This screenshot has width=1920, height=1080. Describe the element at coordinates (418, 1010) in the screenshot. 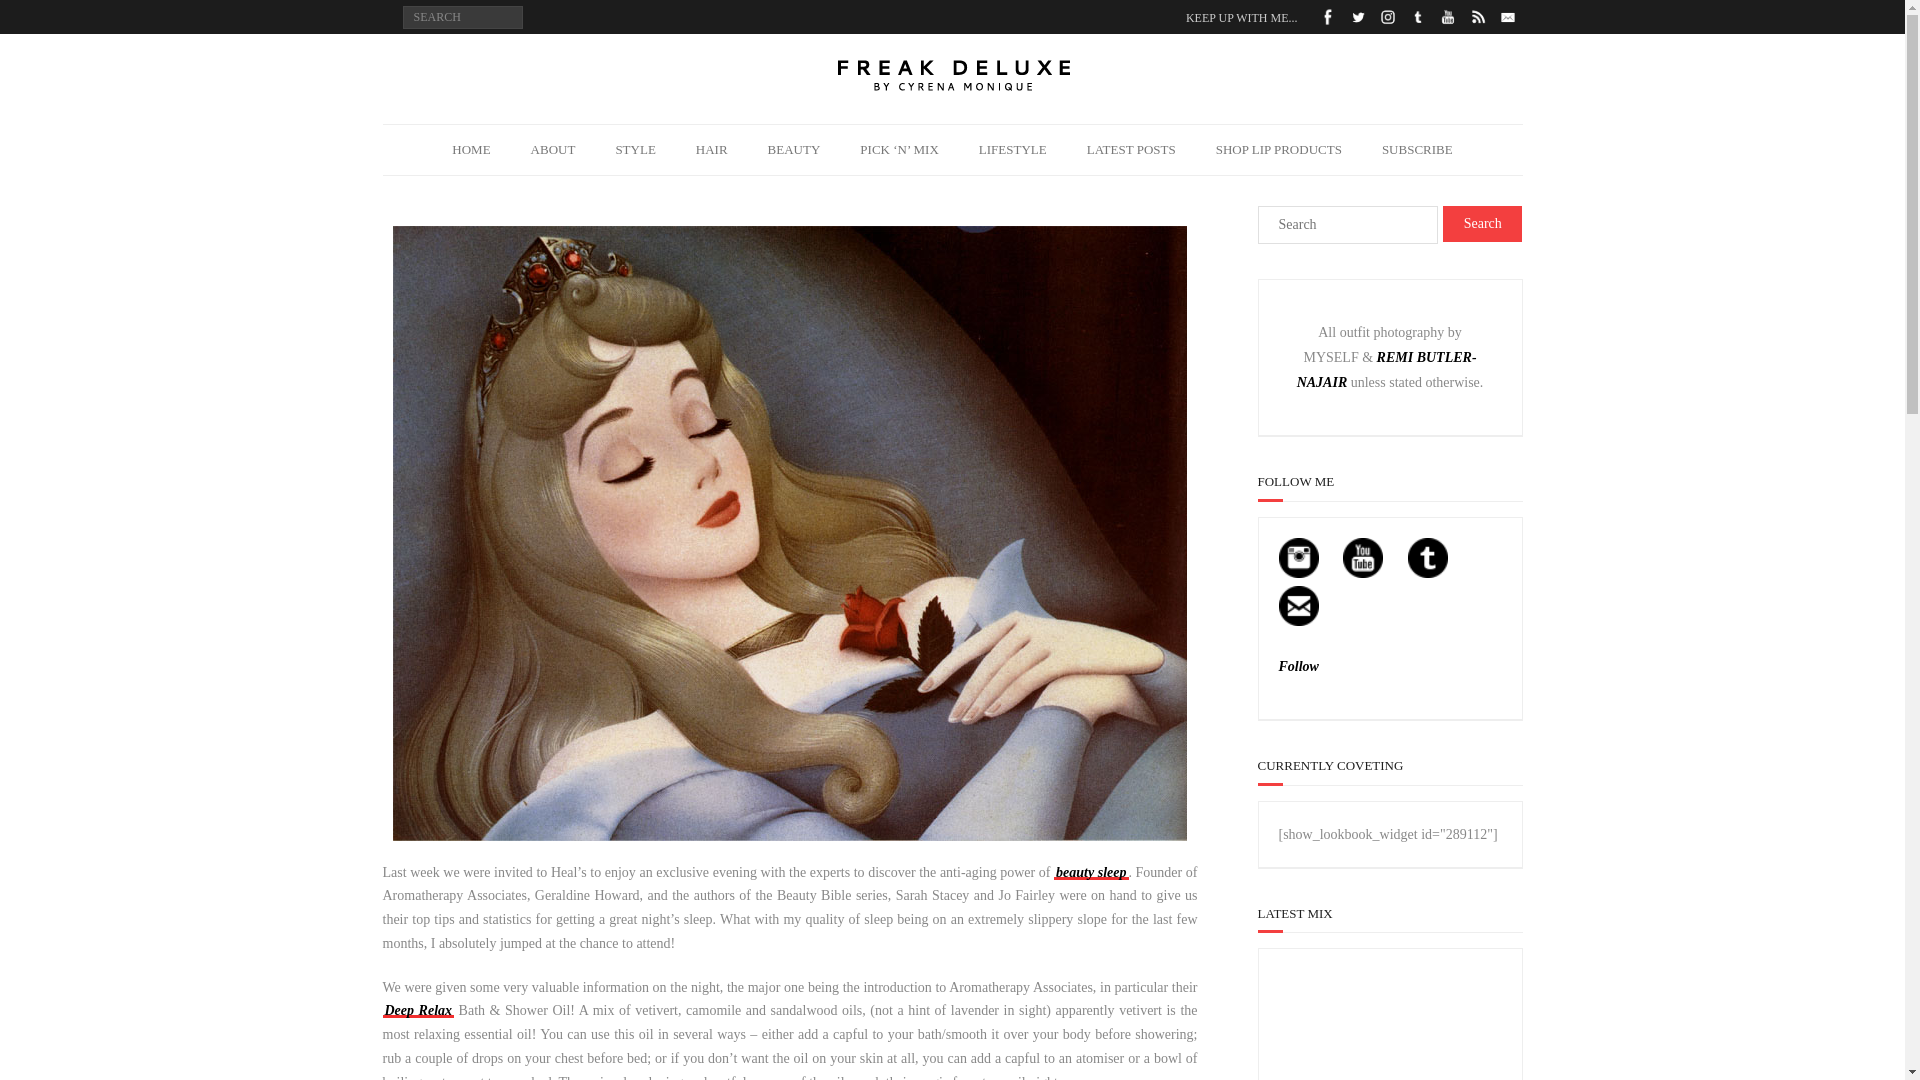

I see `Deep Relax` at that location.